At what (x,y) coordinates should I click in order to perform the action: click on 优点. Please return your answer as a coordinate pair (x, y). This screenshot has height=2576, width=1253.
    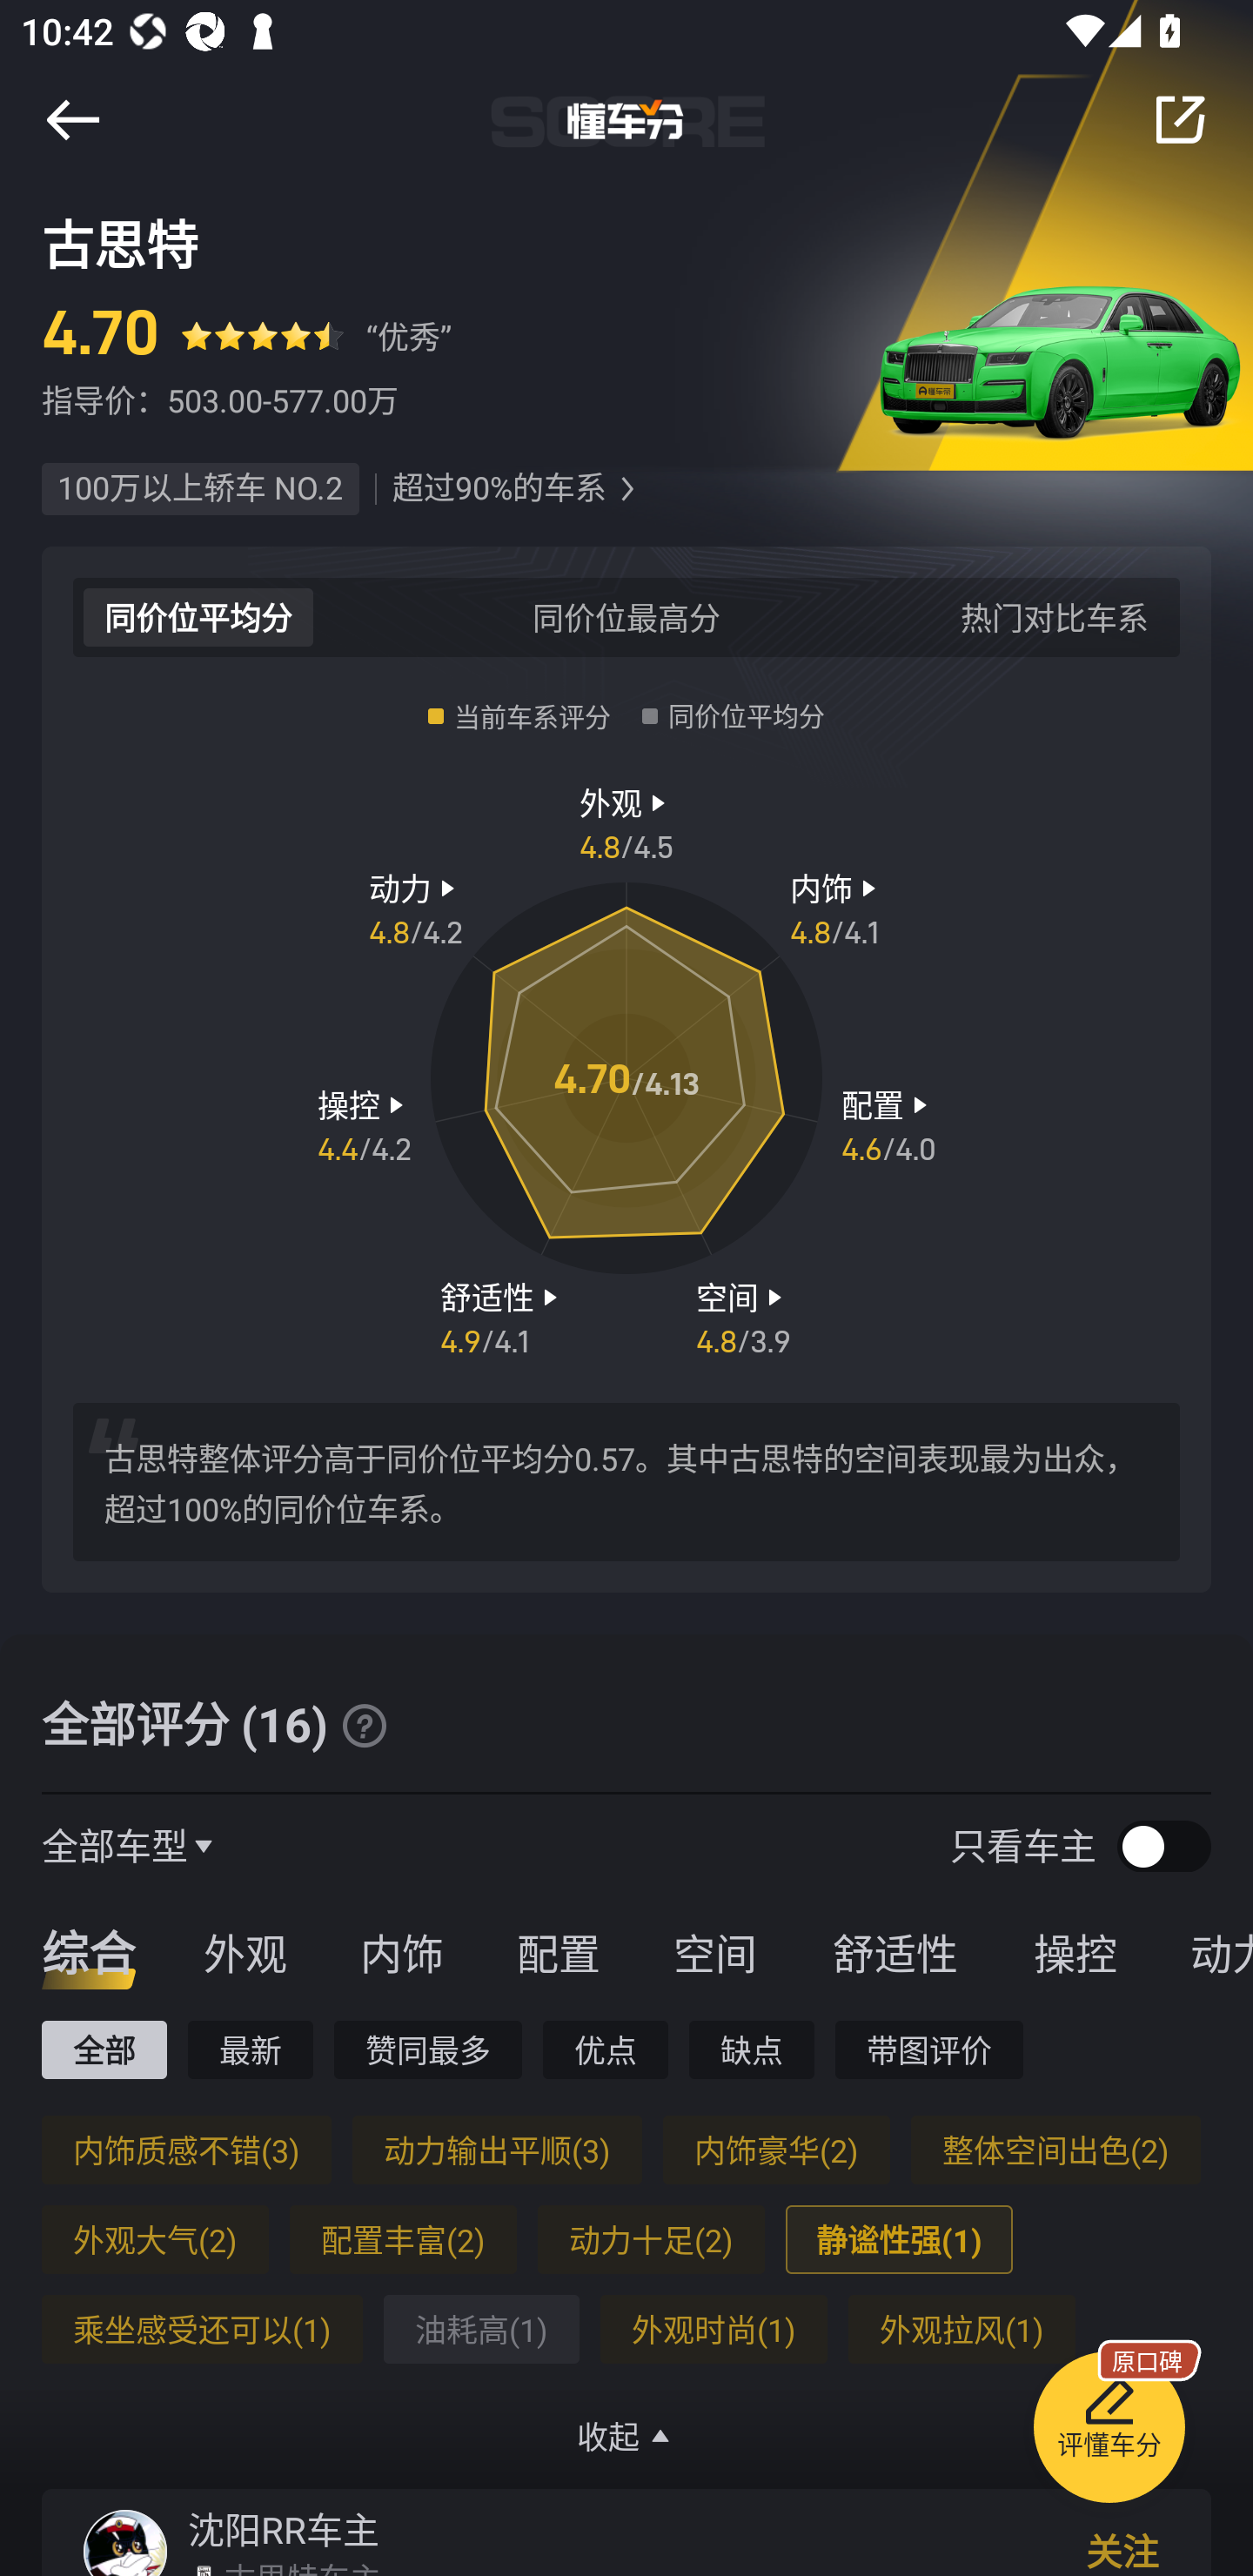
    Looking at the image, I should click on (605, 2049).